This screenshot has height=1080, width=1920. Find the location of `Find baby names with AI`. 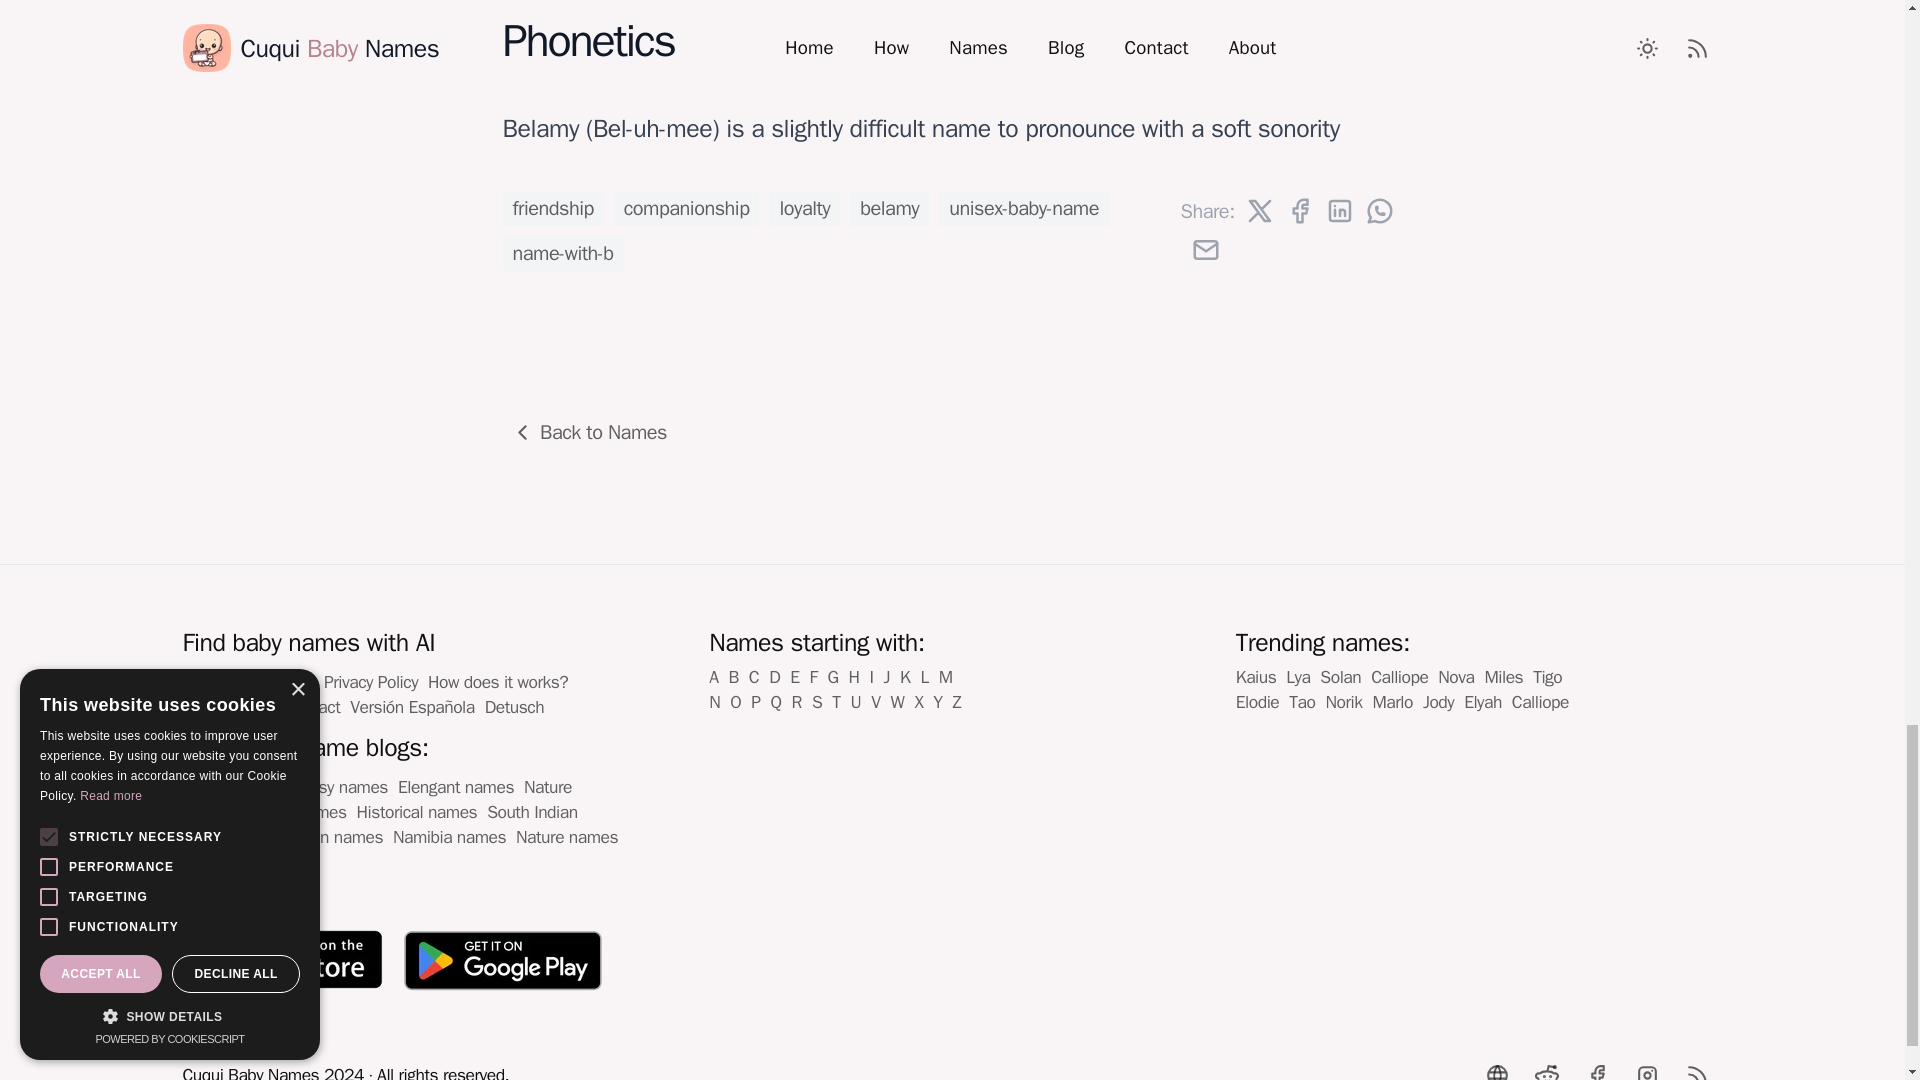

Find baby names with AI is located at coordinates (308, 642).